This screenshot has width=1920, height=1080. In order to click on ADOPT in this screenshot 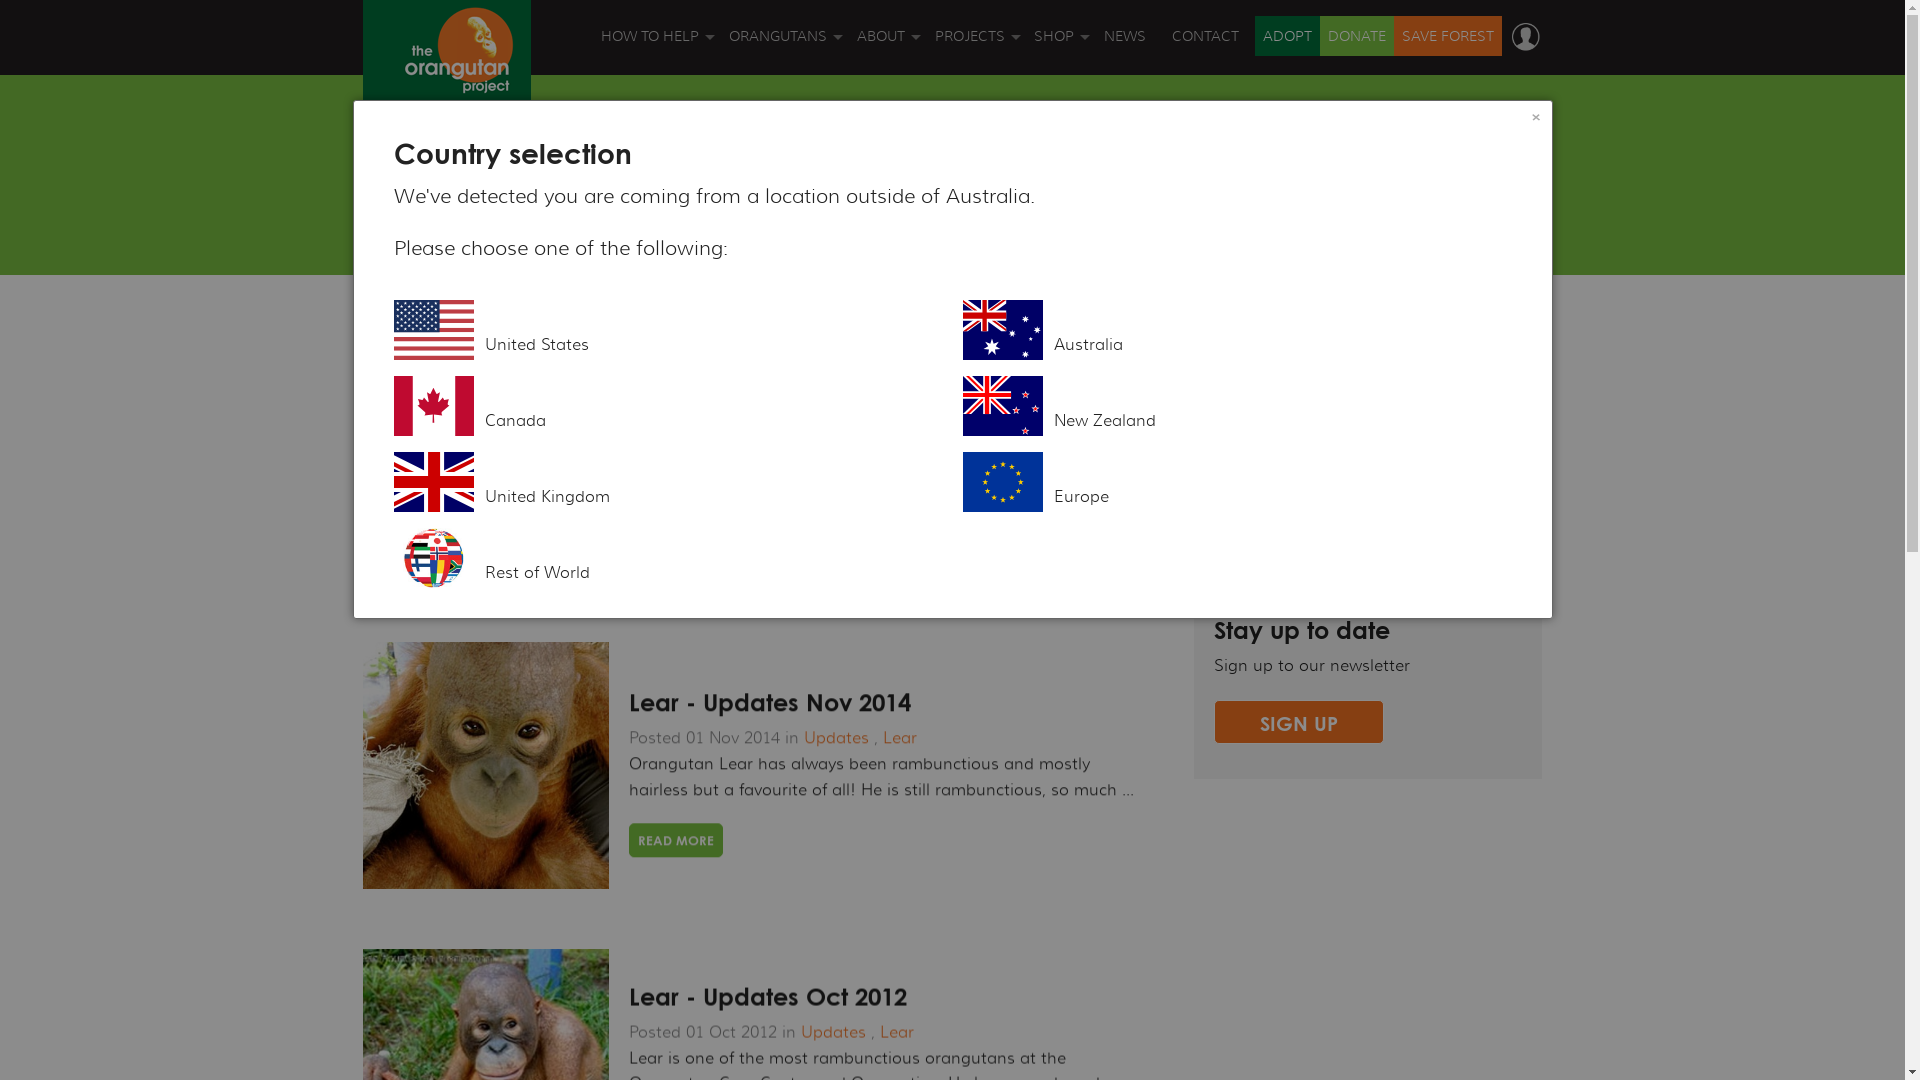, I will do `click(1288, 36)`.